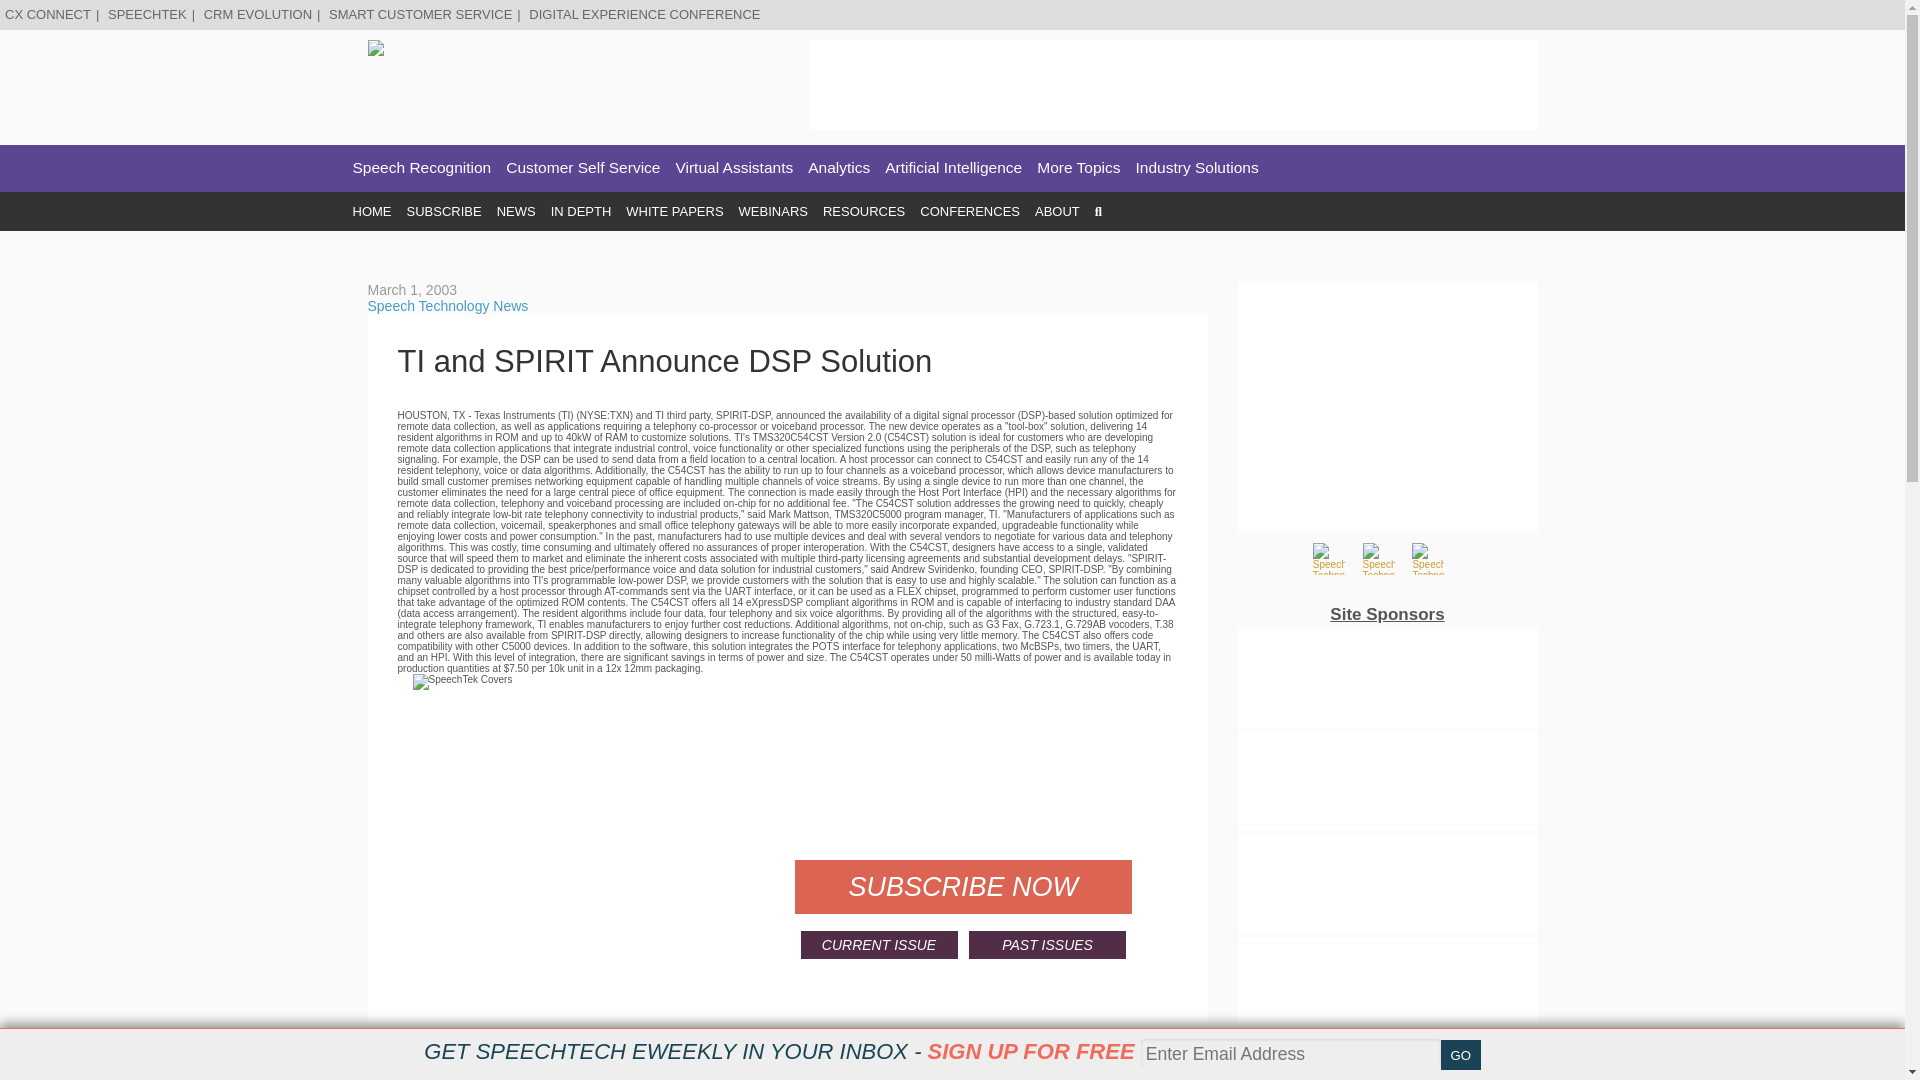 This screenshot has width=1920, height=1080. Describe the element at coordinates (1078, 168) in the screenshot. I see `More Topics` at that location.